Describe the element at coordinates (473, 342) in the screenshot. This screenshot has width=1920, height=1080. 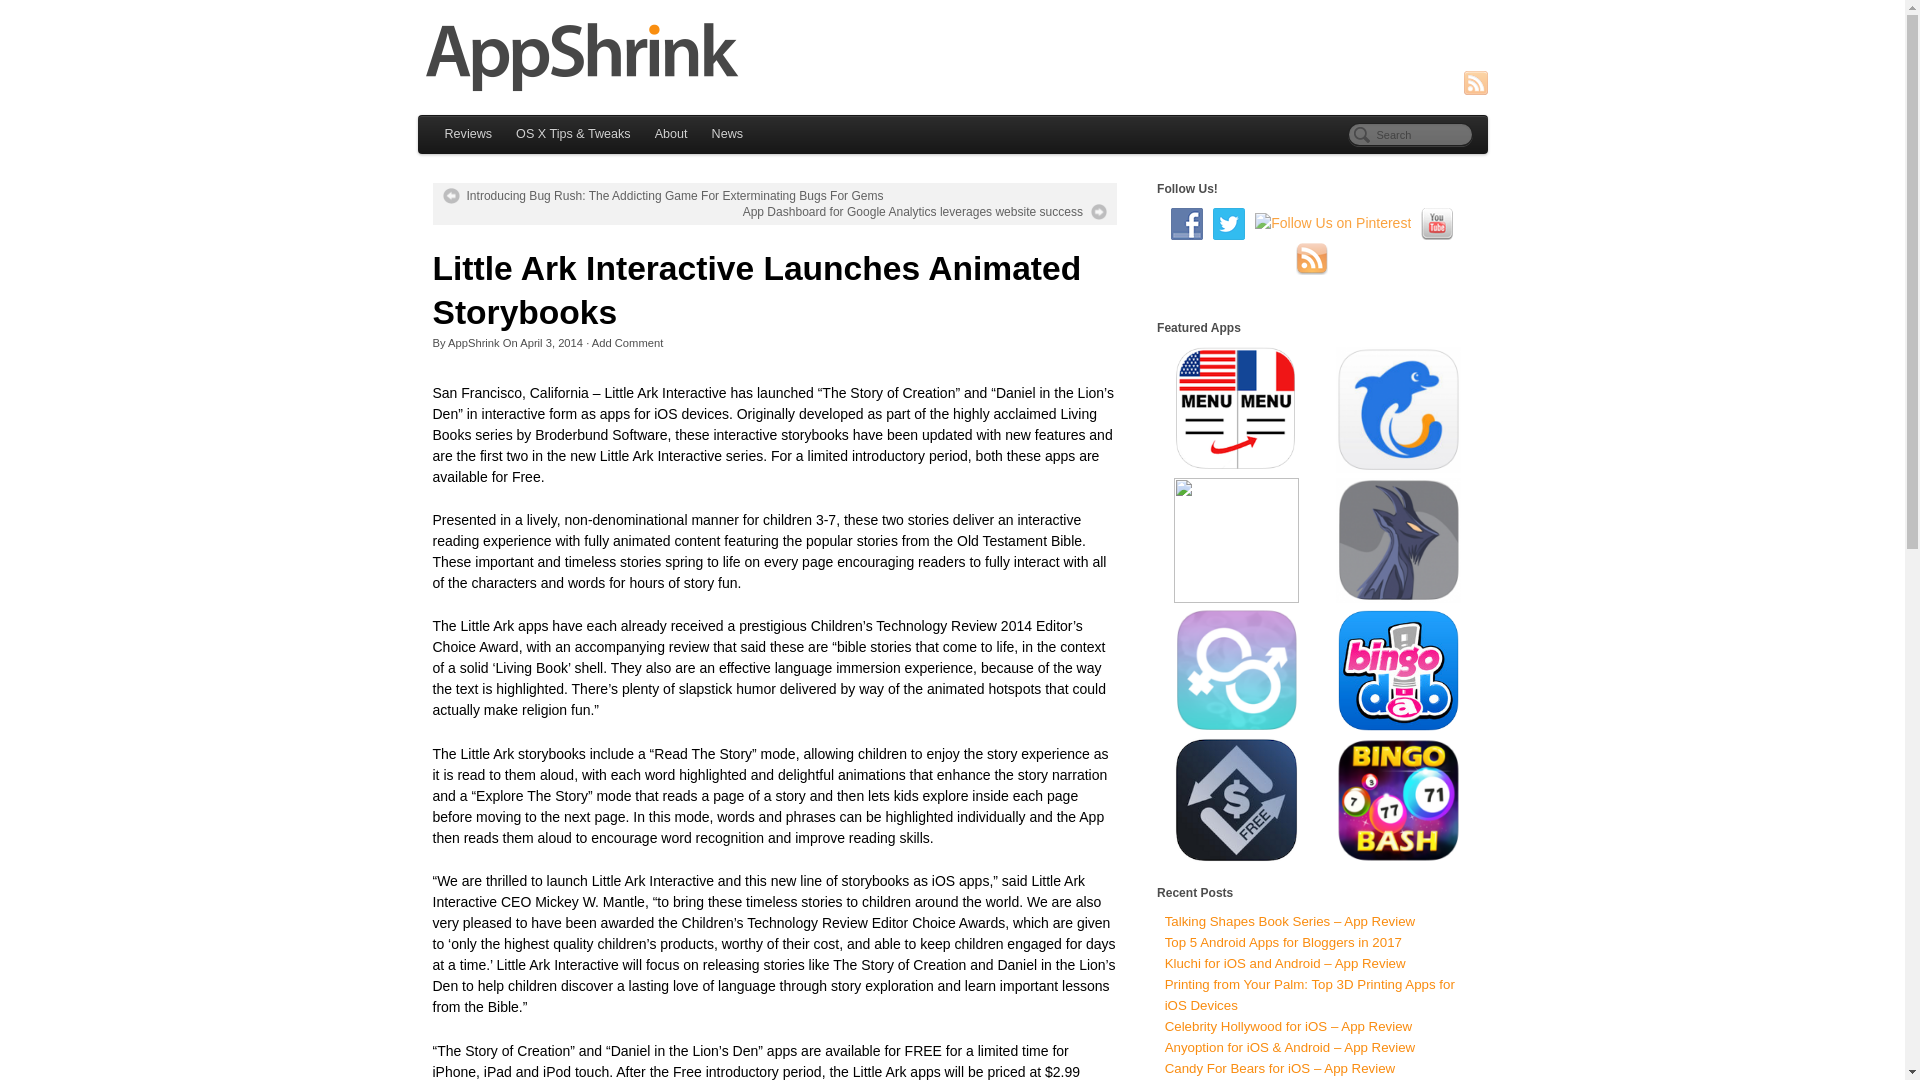
I see `AppShrink` at that location.